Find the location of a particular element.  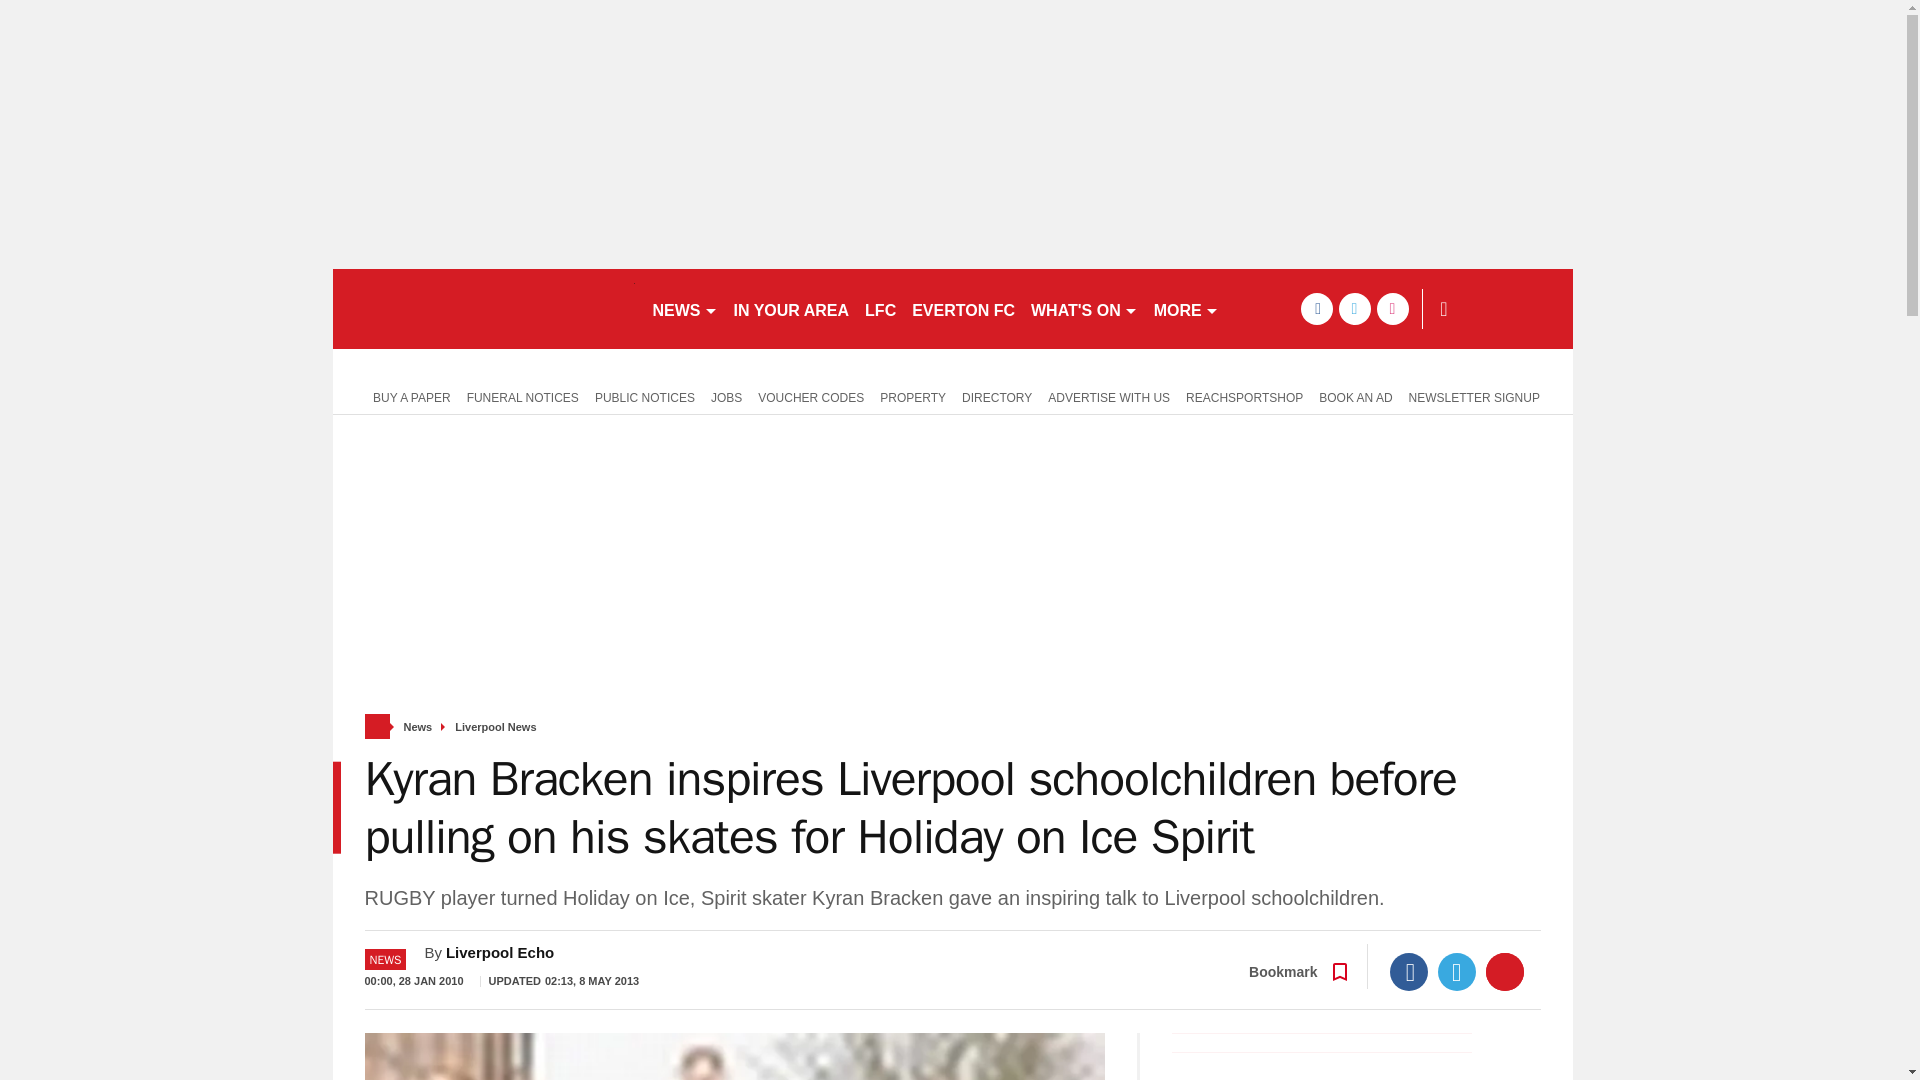

IN YOUR AREA is located at coordinates (792, 308).